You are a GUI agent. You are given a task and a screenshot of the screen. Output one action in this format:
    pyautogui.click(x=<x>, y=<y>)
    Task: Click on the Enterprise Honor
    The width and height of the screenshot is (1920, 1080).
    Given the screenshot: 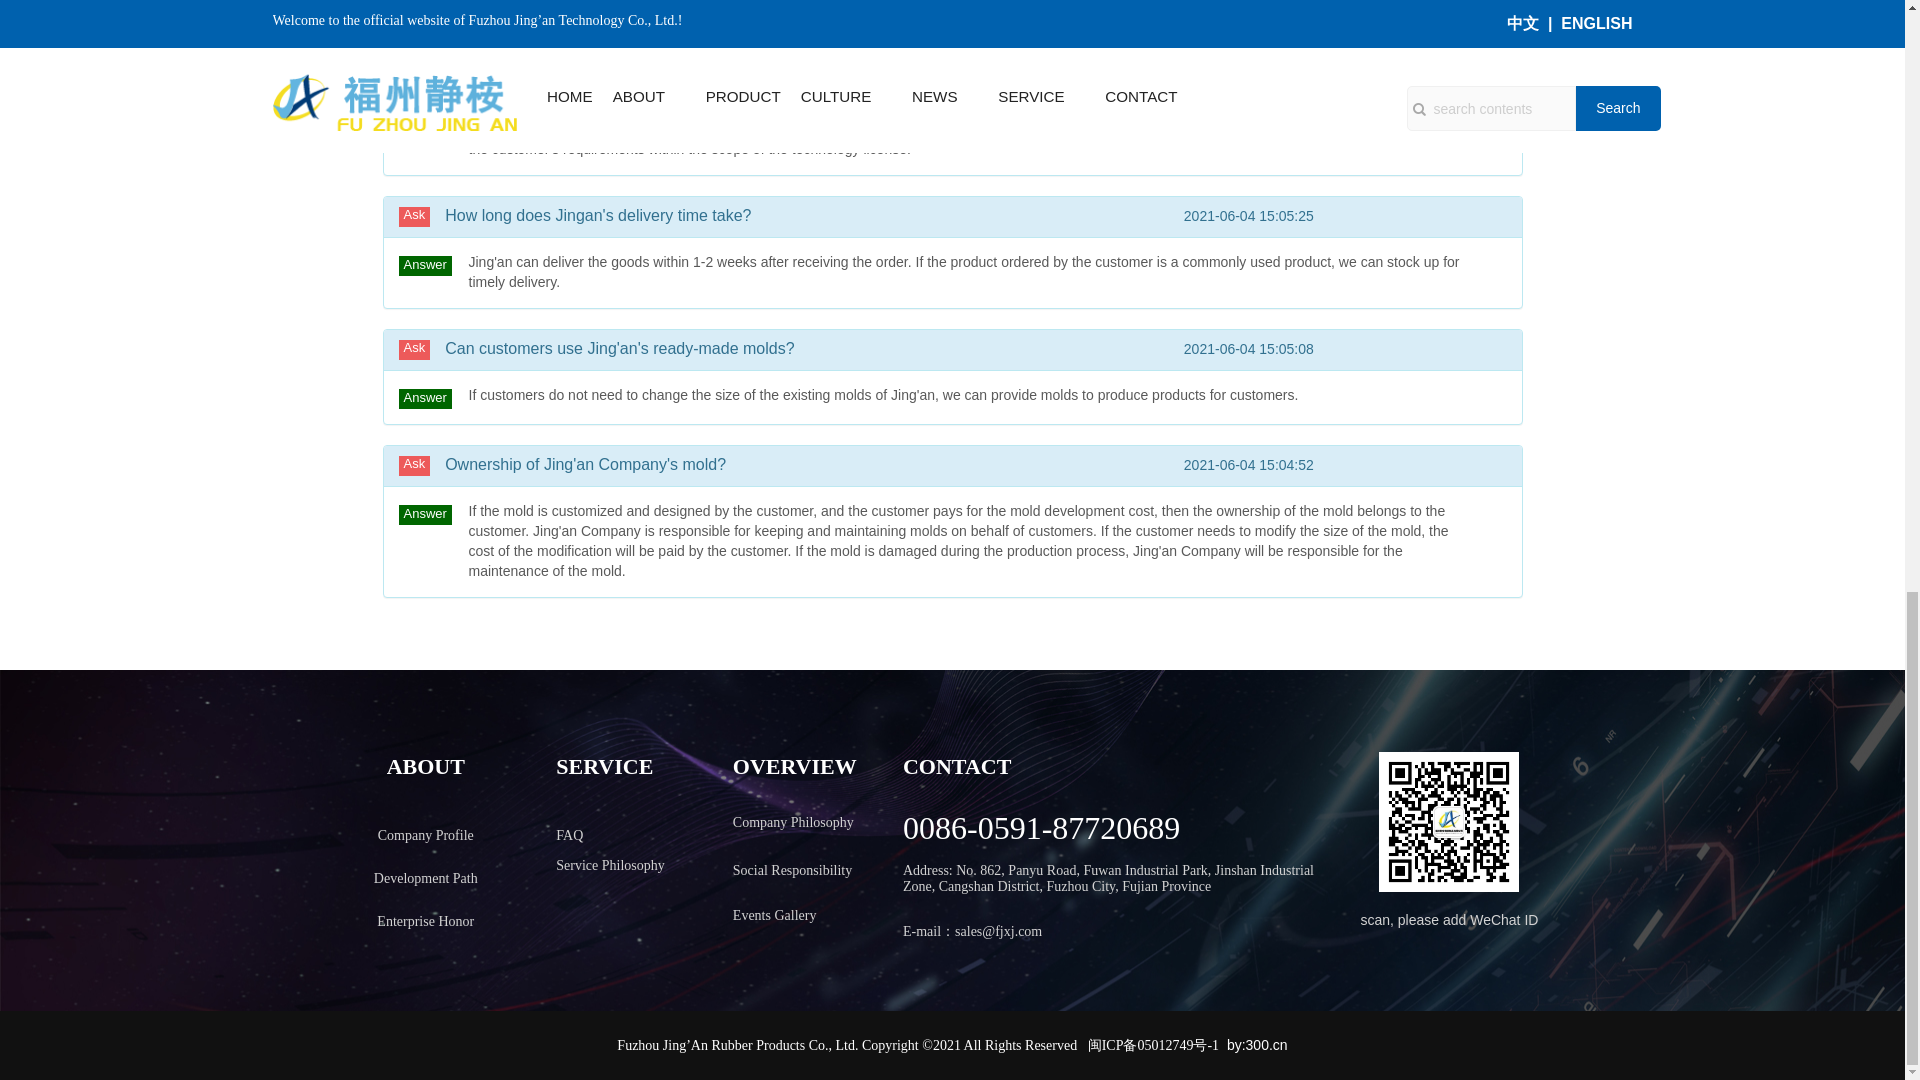 What is the action you would take?
    pyautogui.click(x=425, y=920)
    